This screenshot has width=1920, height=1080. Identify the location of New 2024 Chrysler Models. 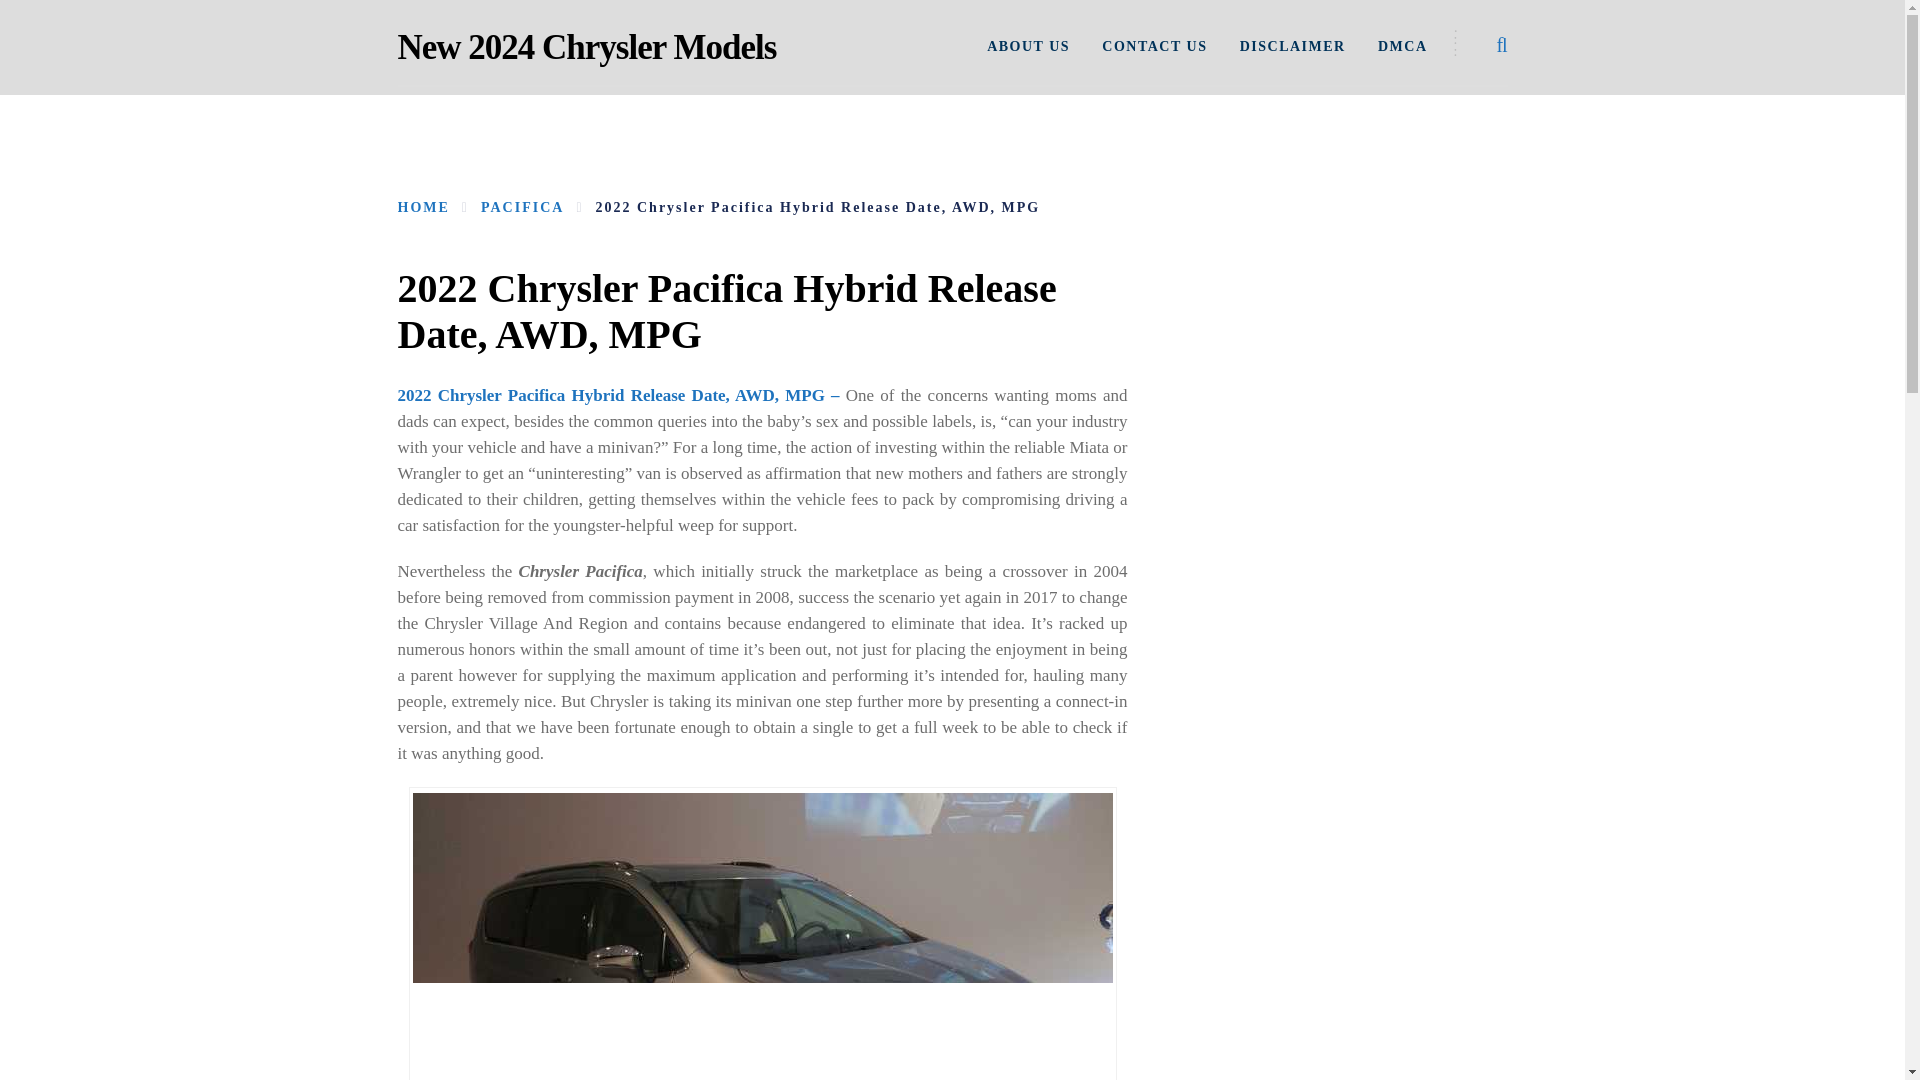
(587, 47).